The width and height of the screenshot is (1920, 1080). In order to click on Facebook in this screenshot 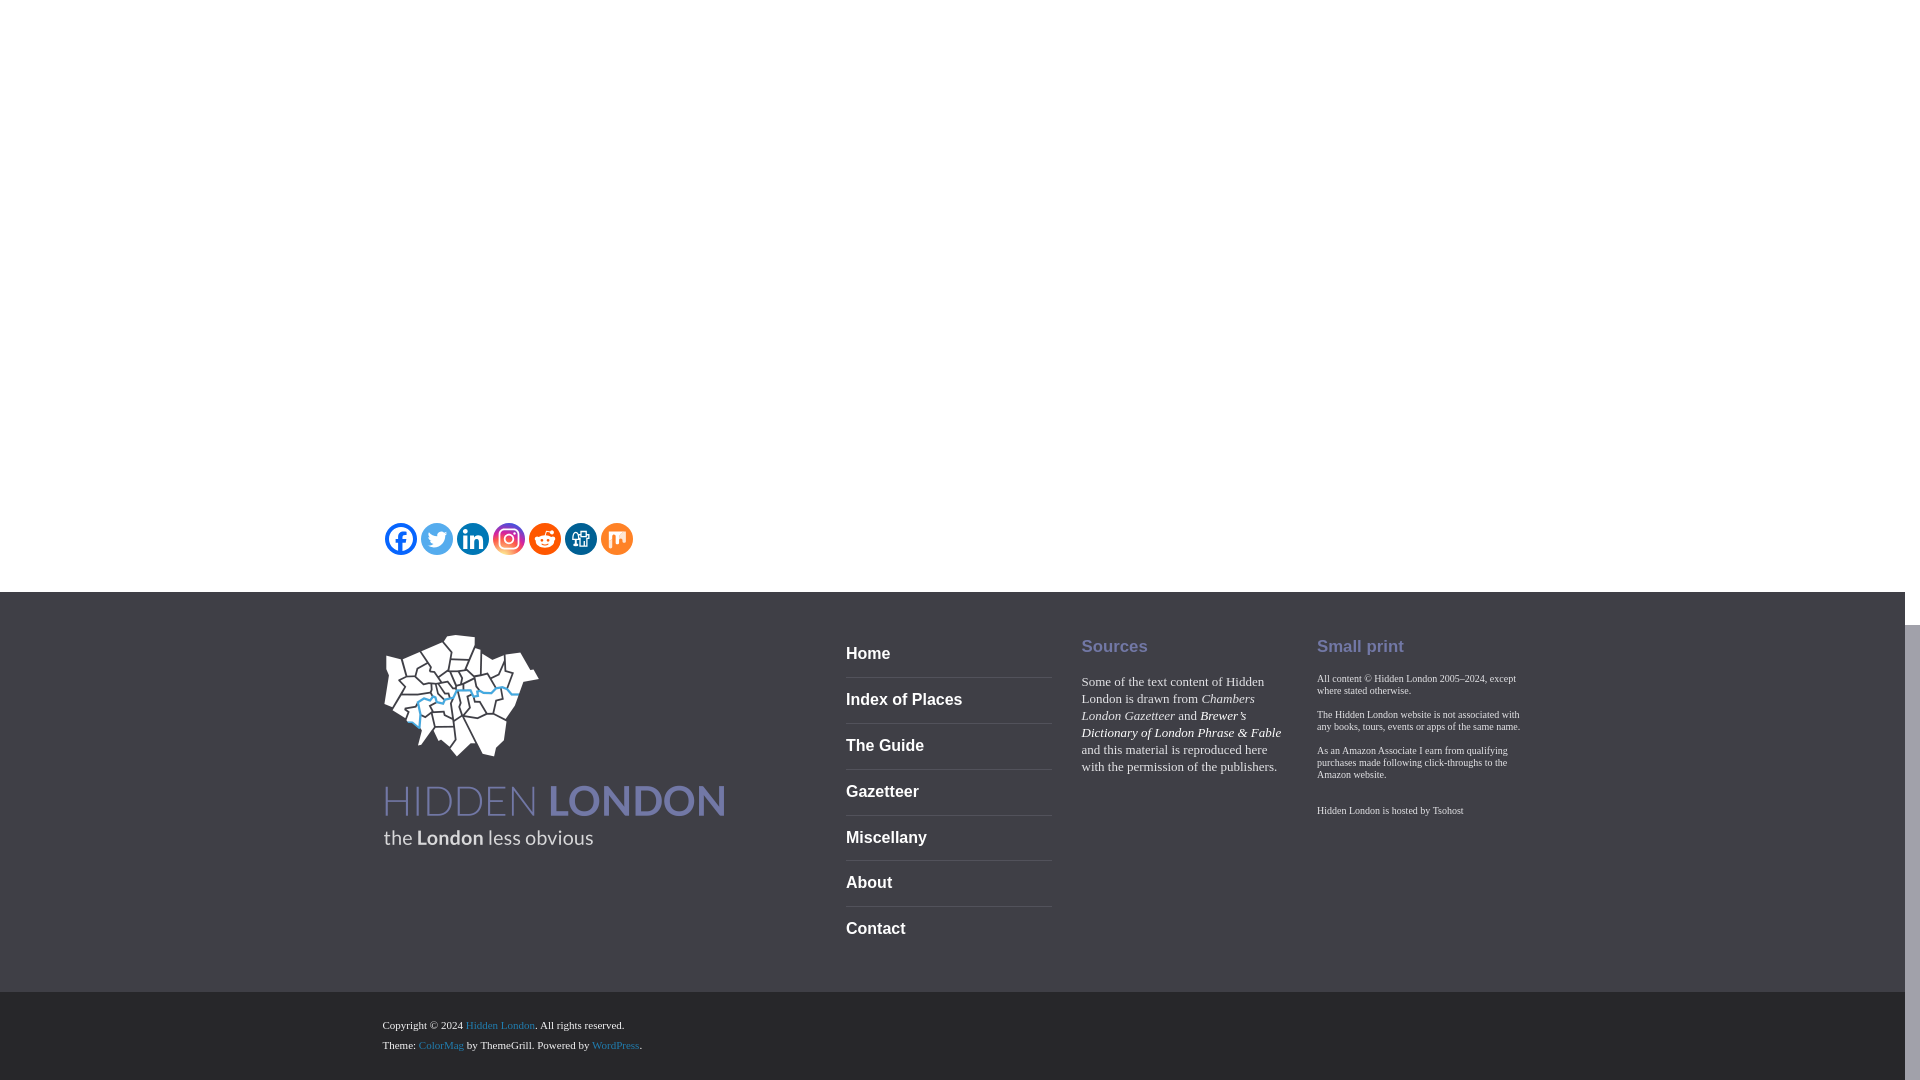, I will do `click(400, 538)`.